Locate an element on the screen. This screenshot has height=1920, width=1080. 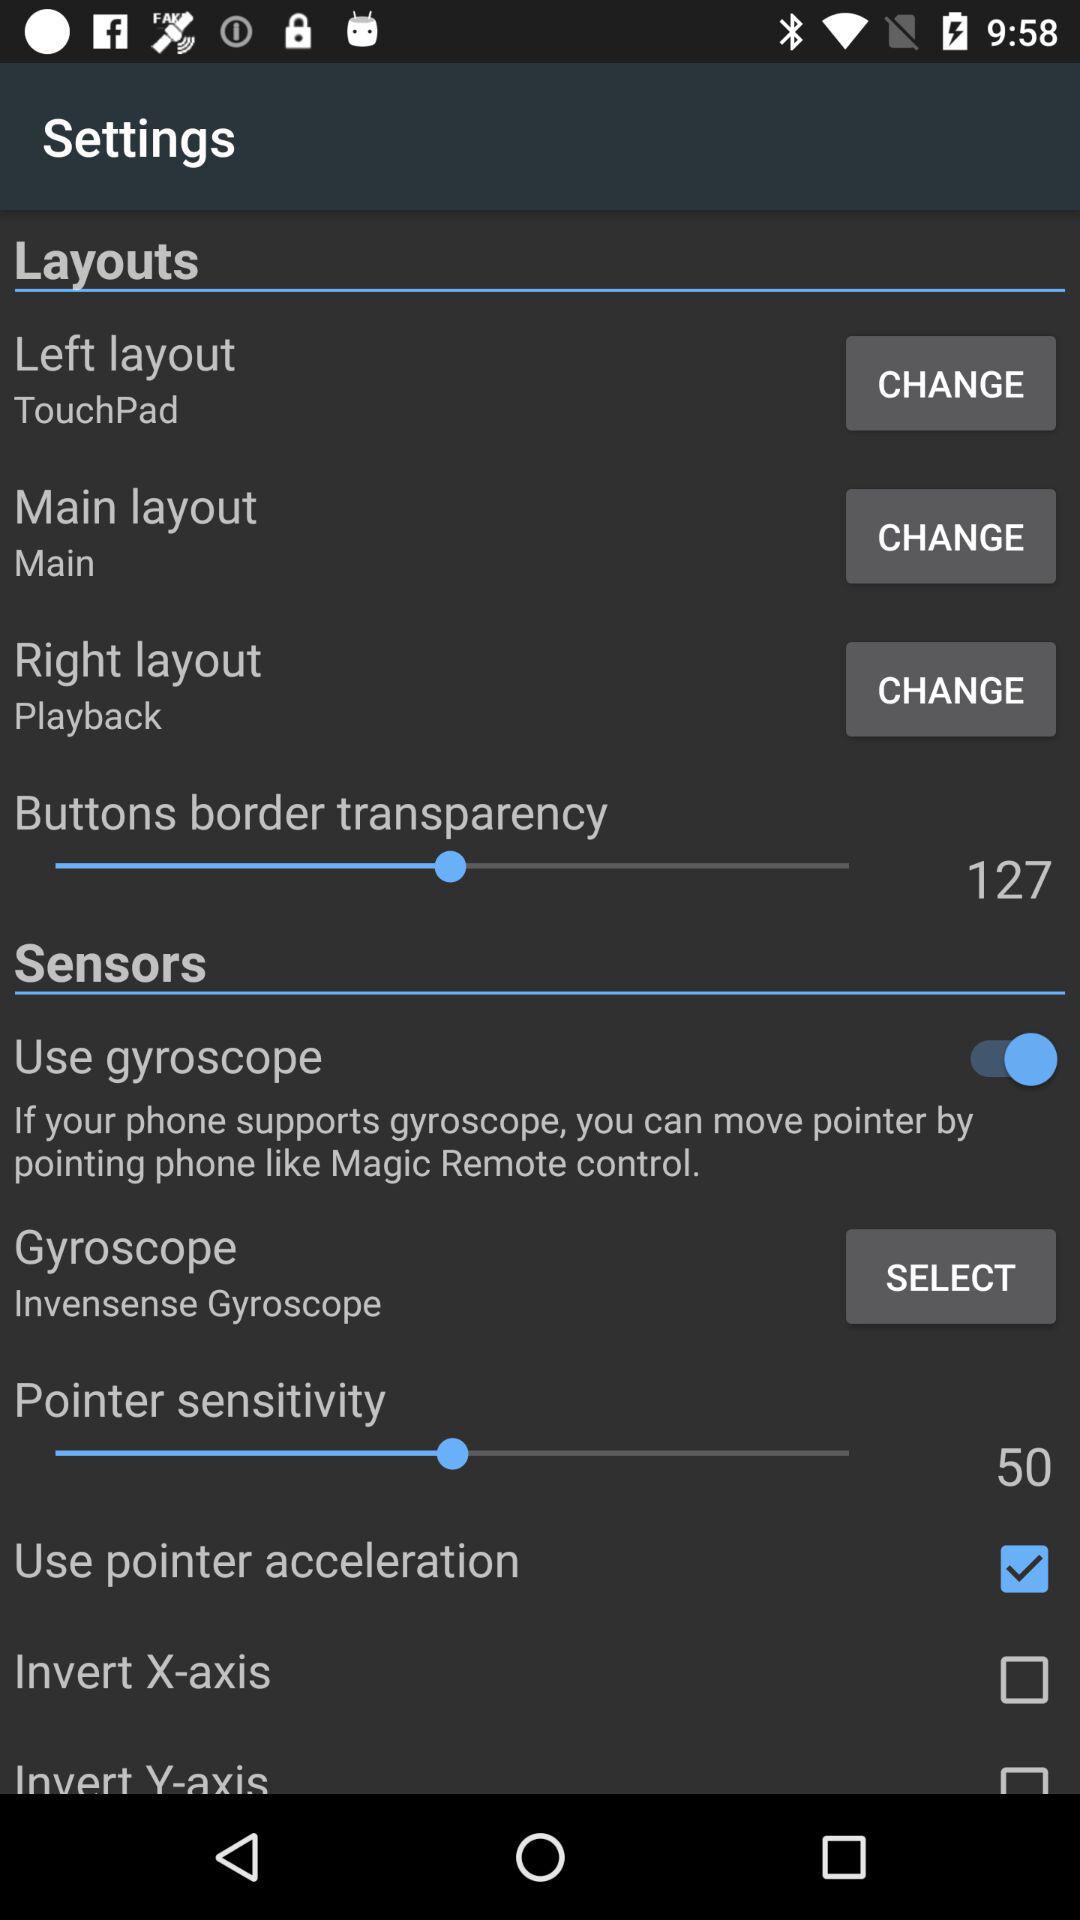
toggle use pointer acceleration is located at coordinates (1024, 1569).